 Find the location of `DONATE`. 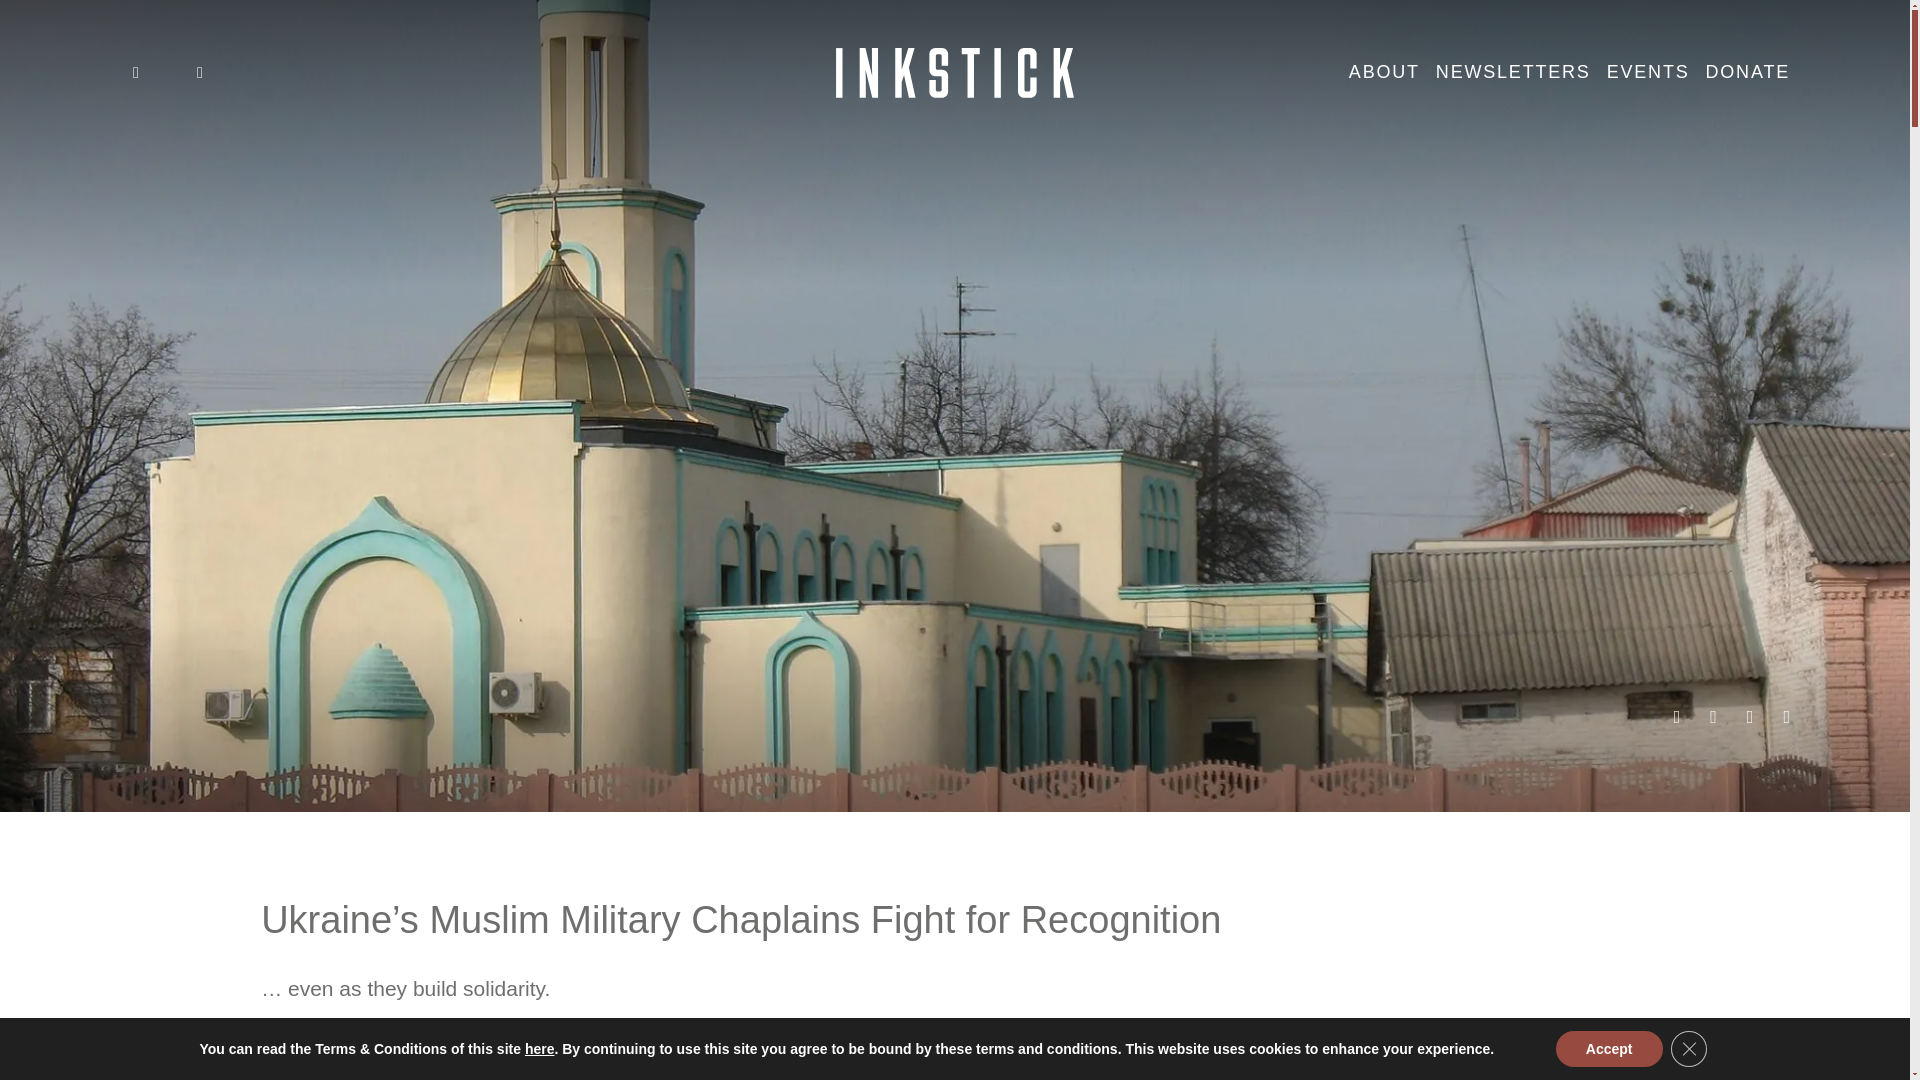

DONATE is located at coordinates (1748, 72).